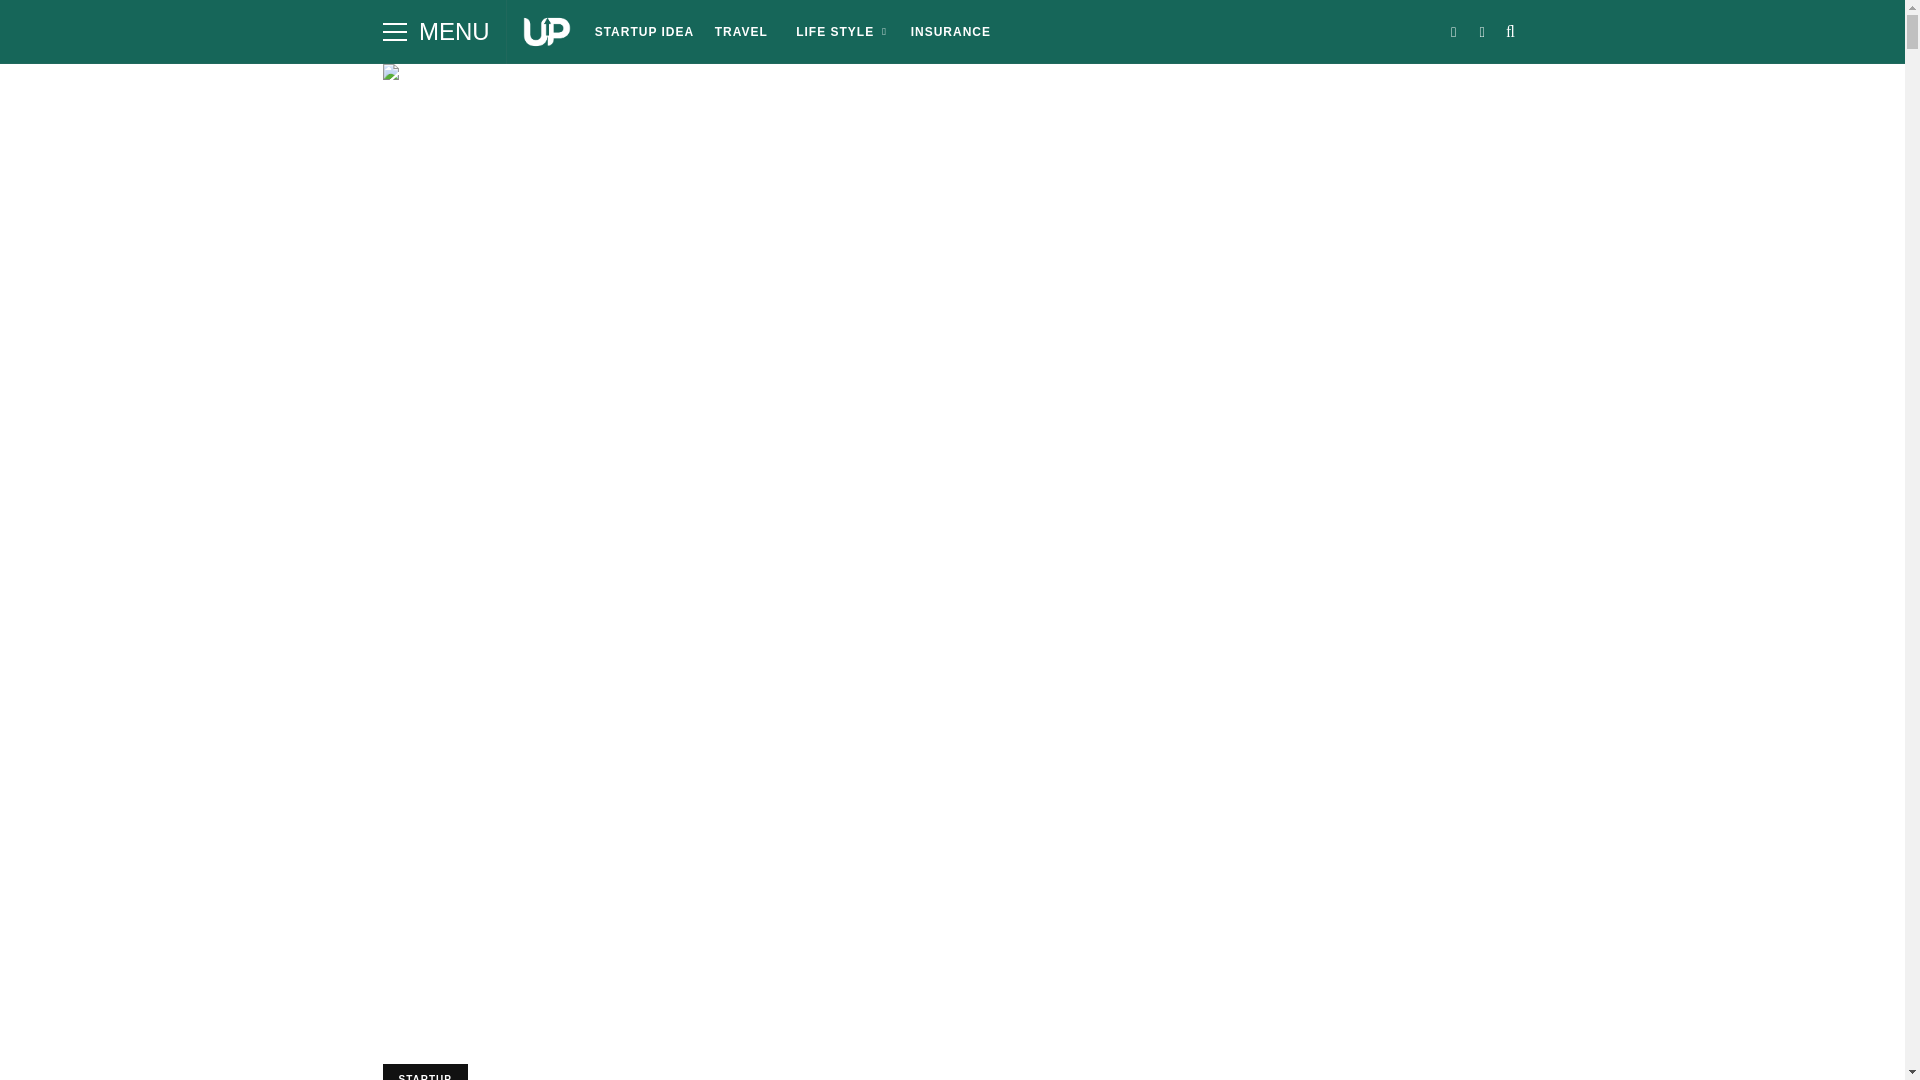 The image size is (1920, 1080). I want to click on INSURANCE, so click(950, 32).